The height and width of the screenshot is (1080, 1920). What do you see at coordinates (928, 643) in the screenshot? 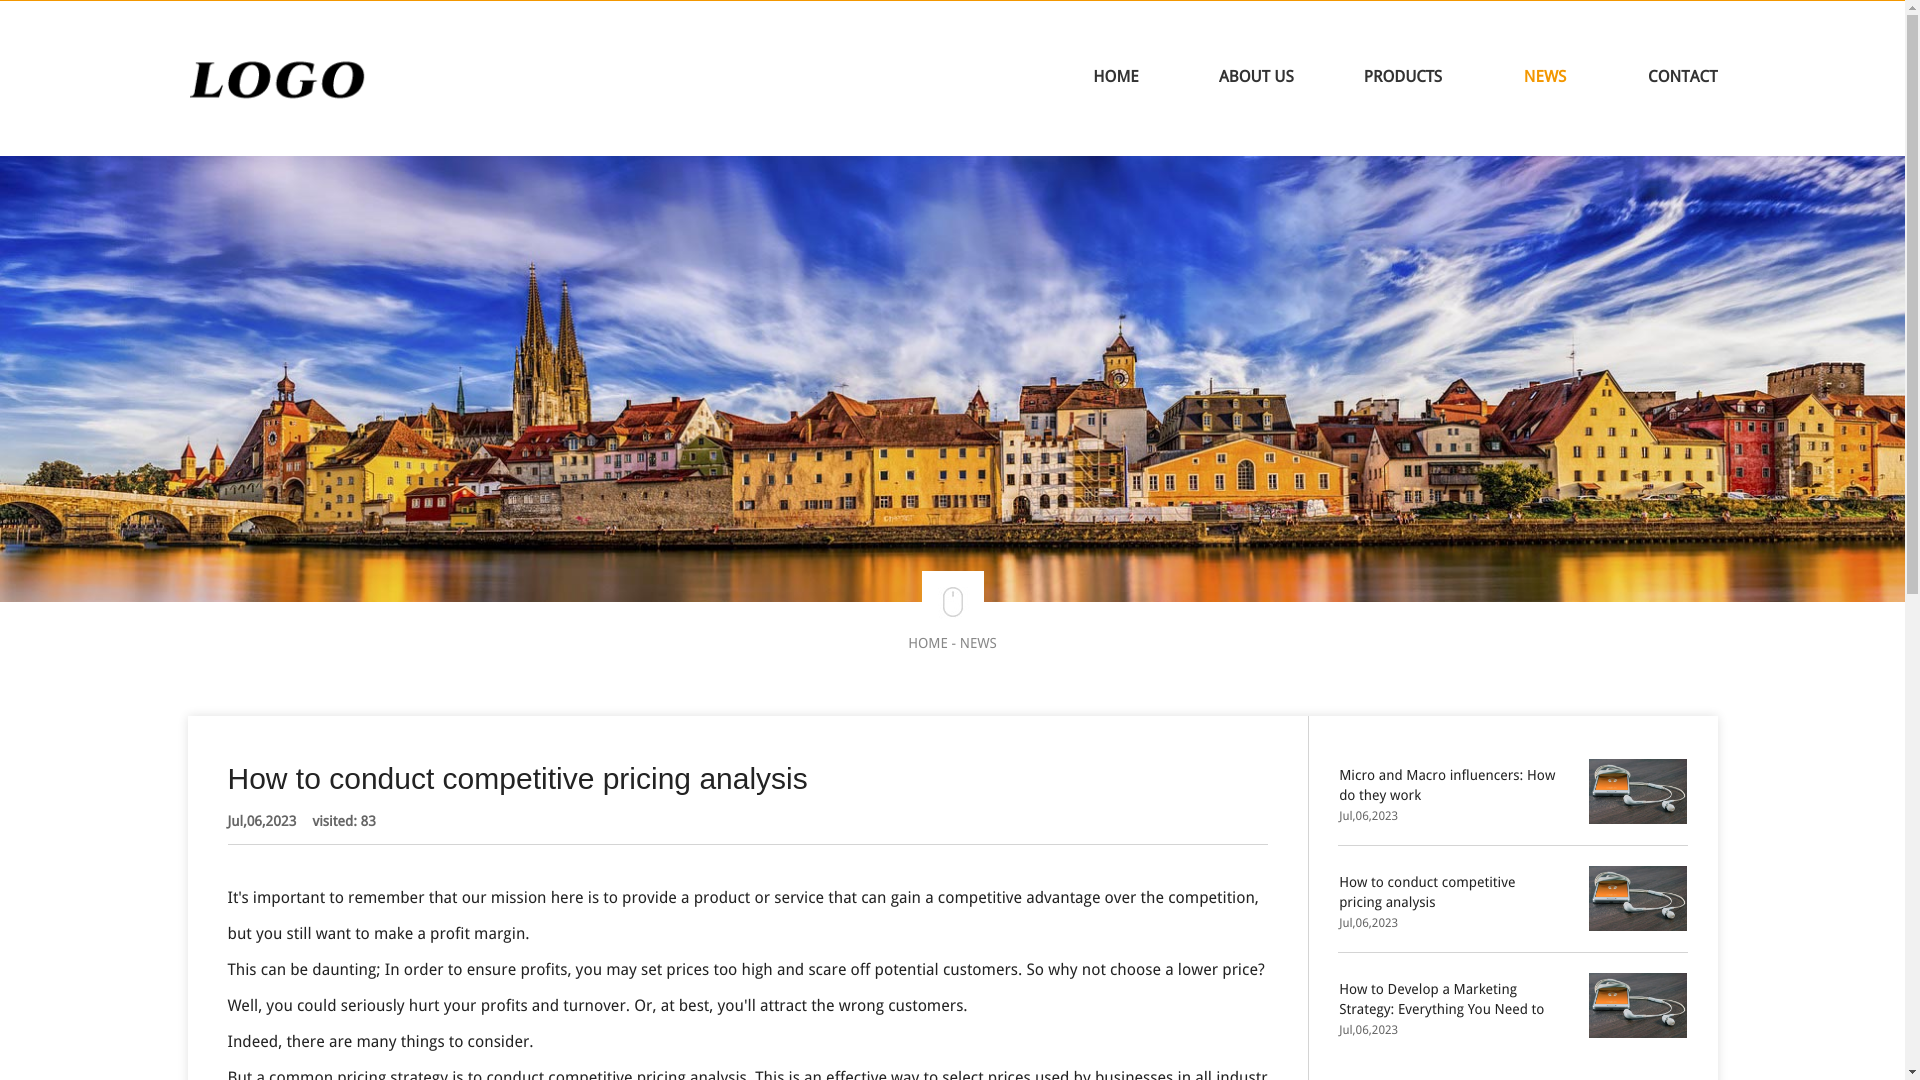
I see `HOME` at bounding box center [928, 643].